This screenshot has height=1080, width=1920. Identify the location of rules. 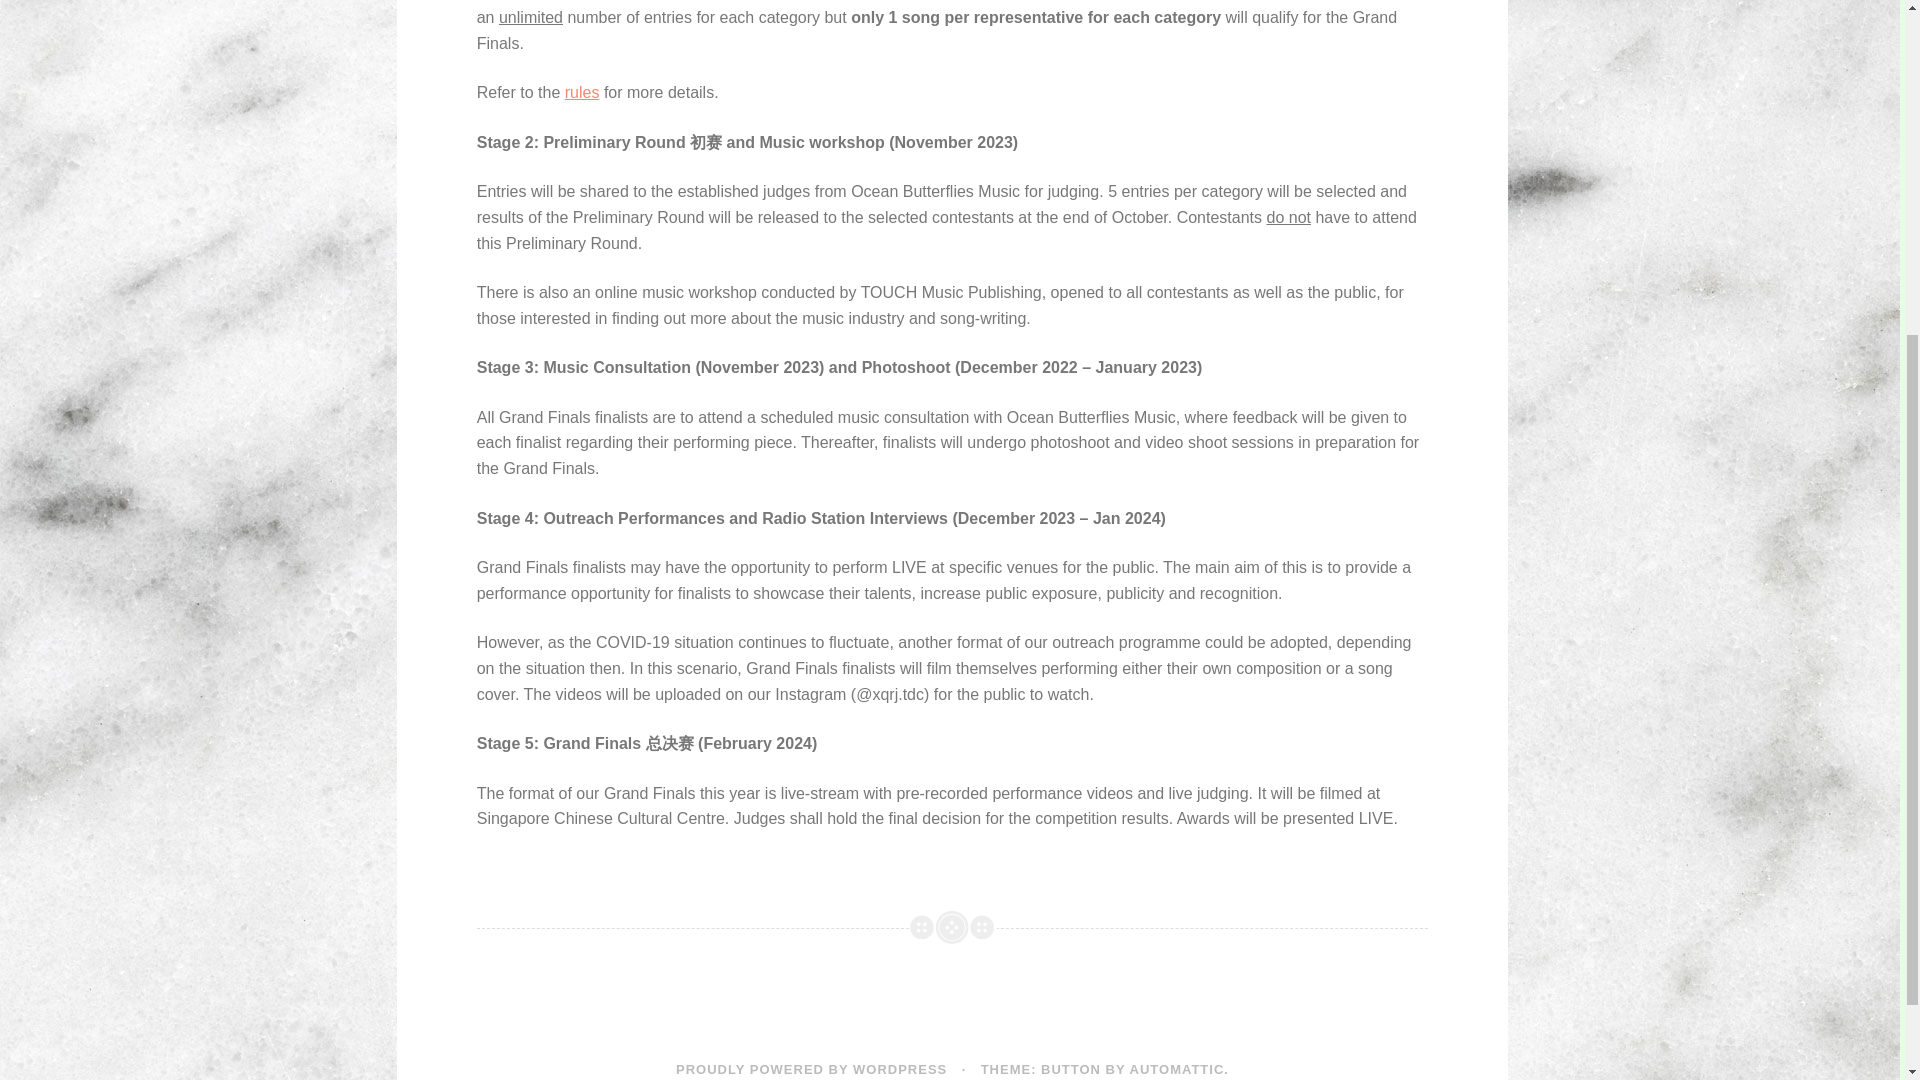
(582, 92).